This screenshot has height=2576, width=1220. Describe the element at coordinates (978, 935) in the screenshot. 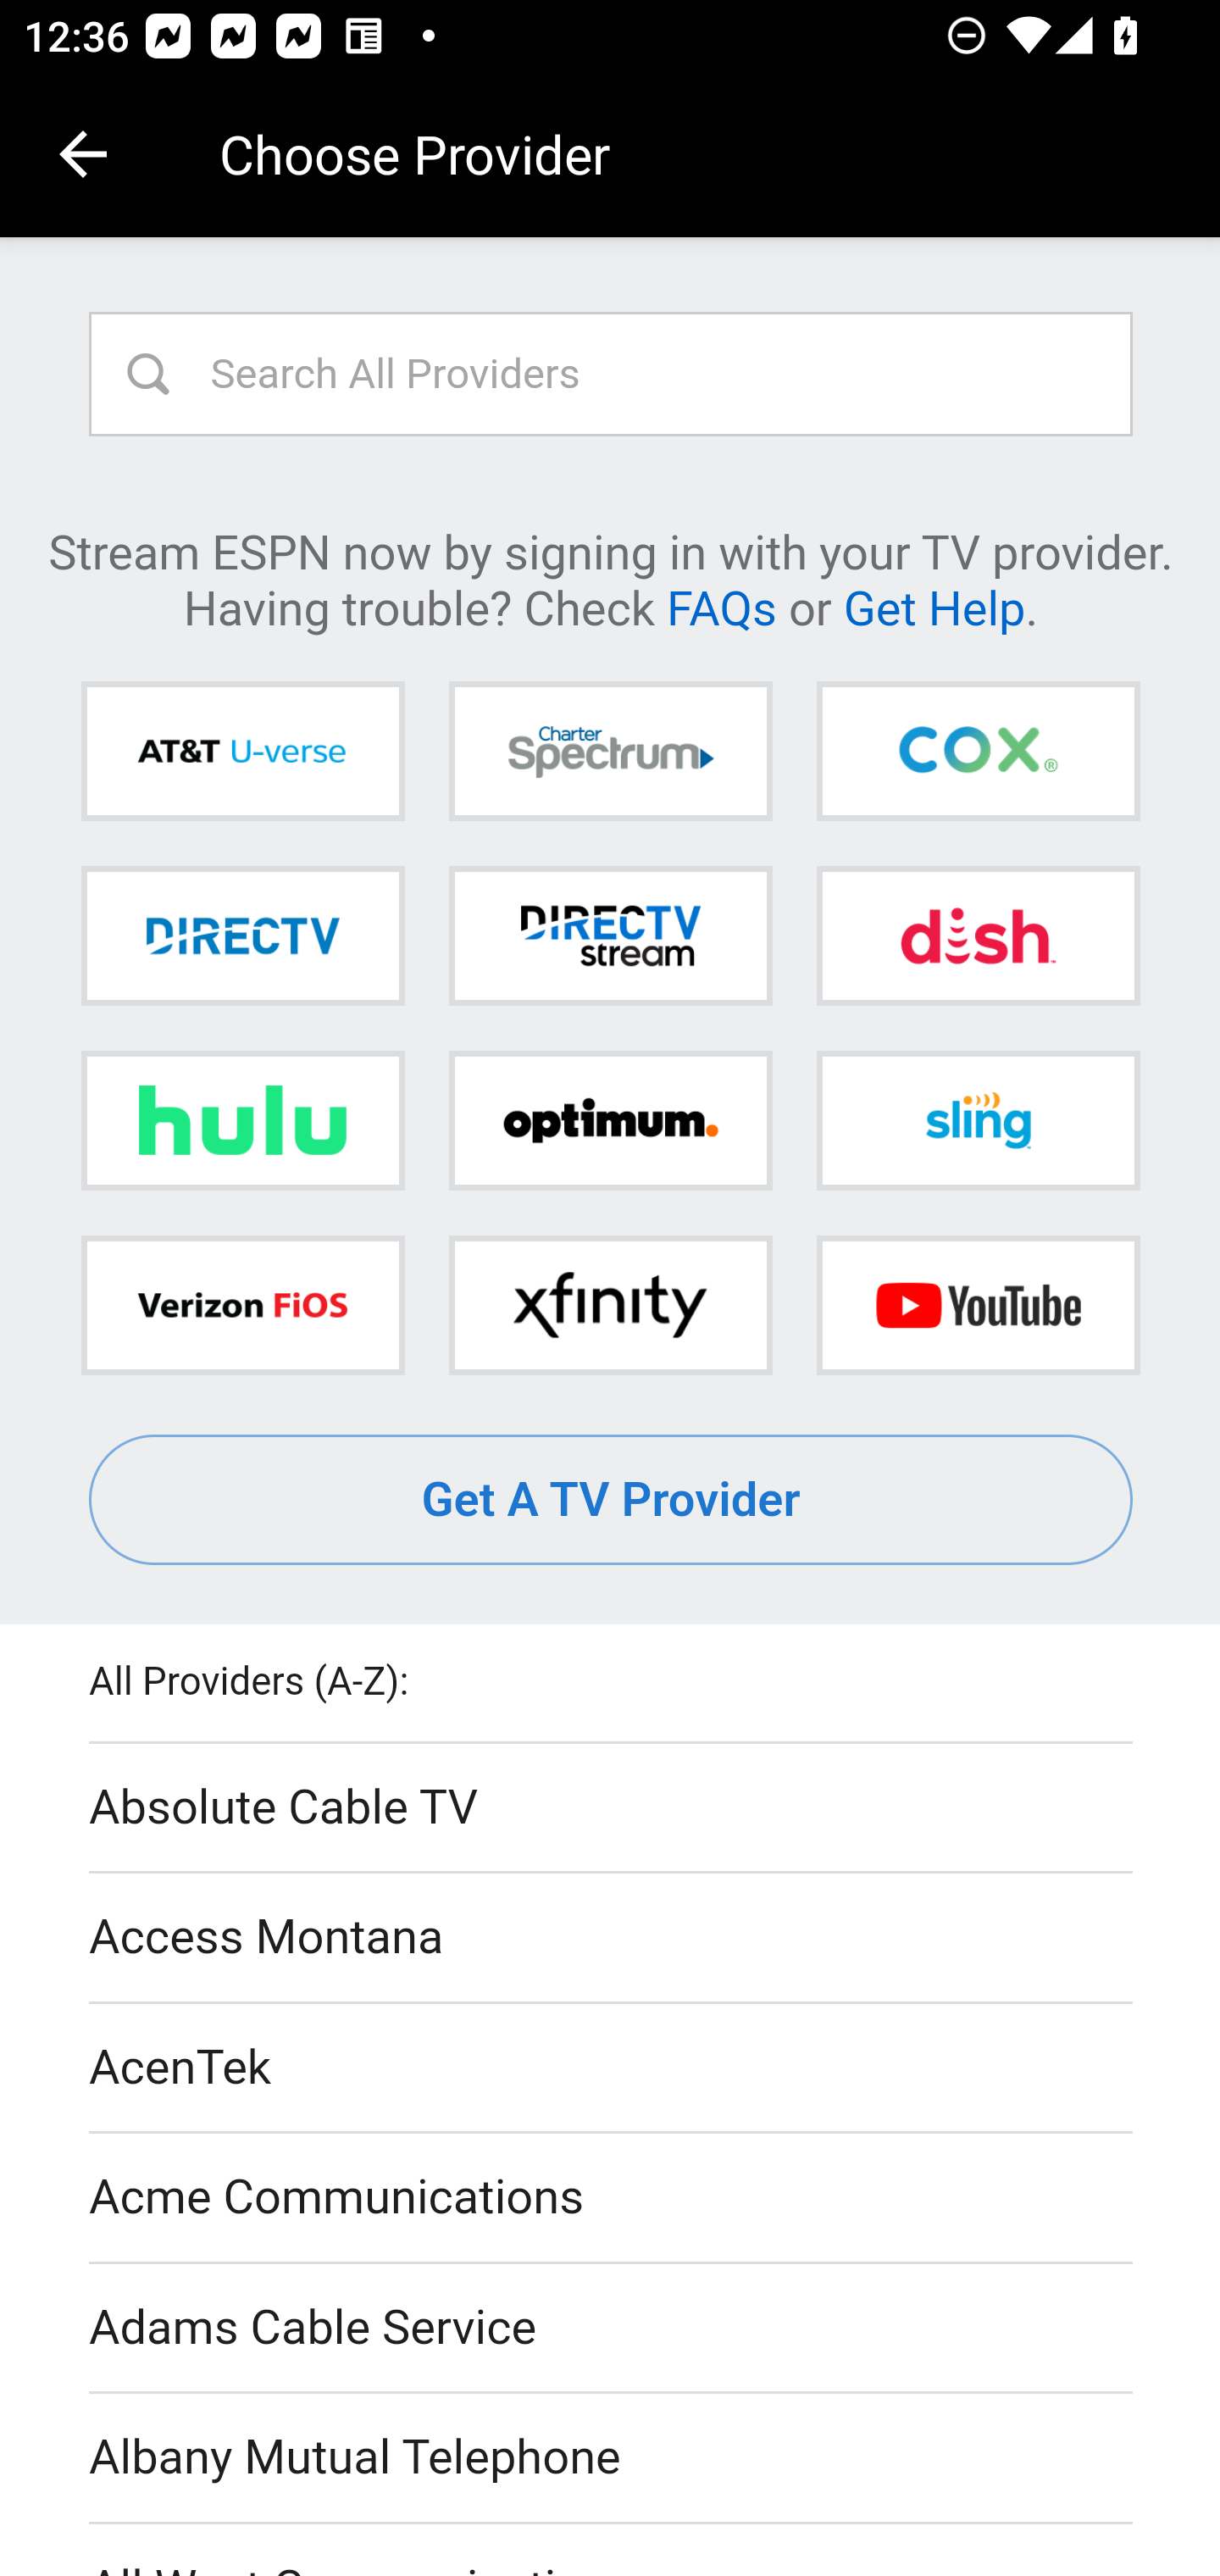

I see `DISH` at that location.